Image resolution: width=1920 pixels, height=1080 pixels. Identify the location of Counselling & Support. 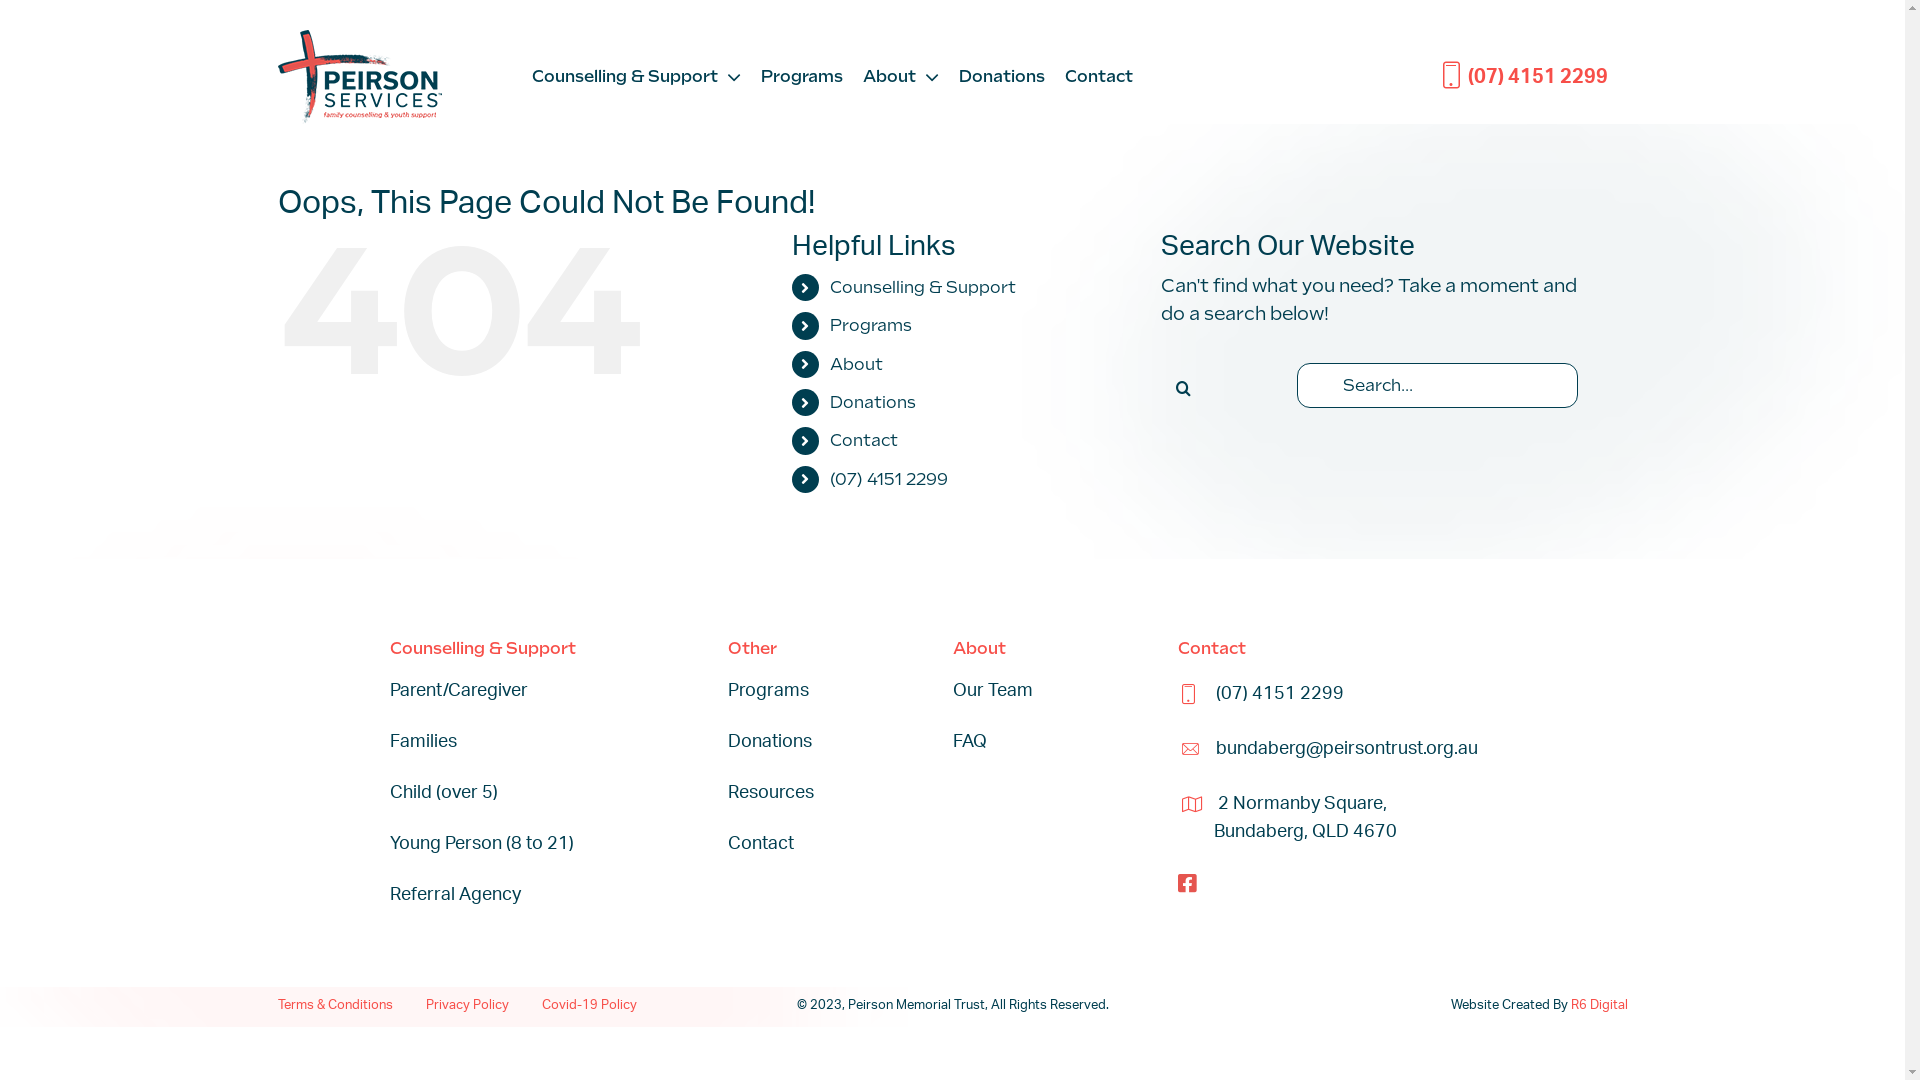
(923, 288).